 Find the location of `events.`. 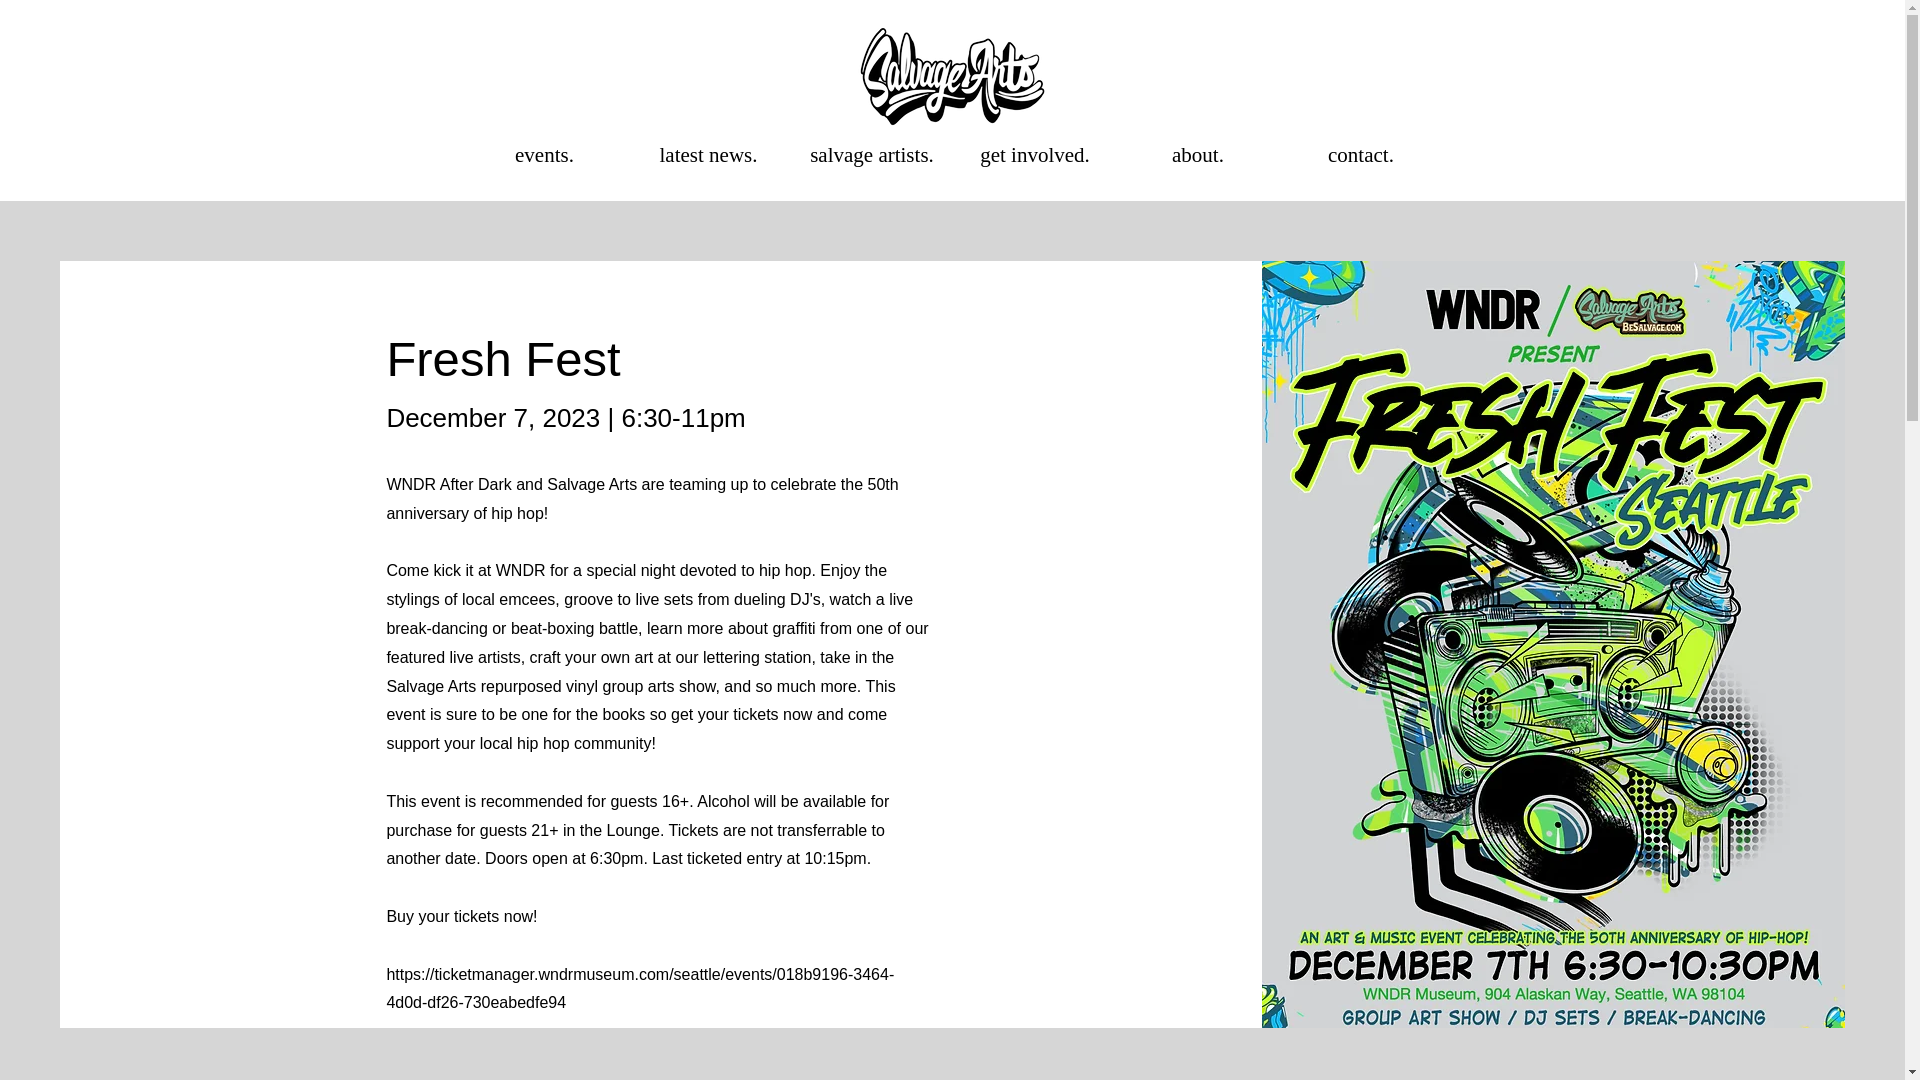

events. is located at coordinates (544, 155).